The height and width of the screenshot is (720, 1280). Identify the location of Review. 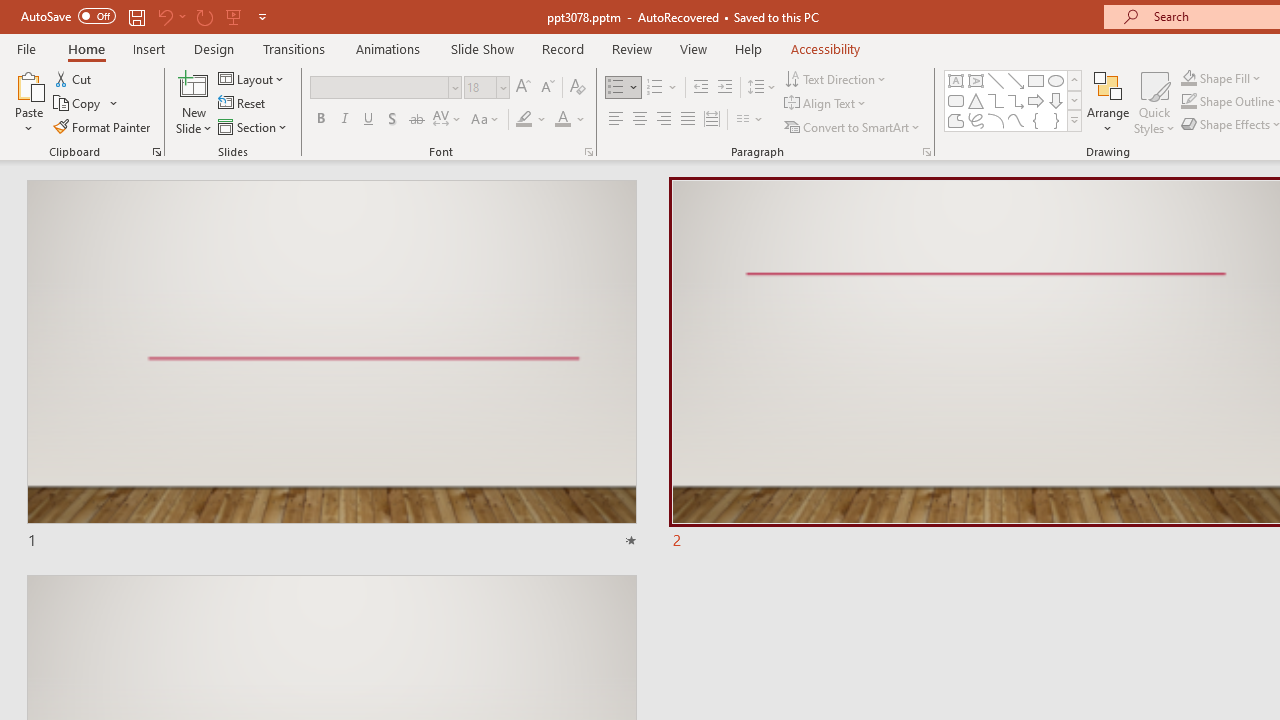
(631, 48).